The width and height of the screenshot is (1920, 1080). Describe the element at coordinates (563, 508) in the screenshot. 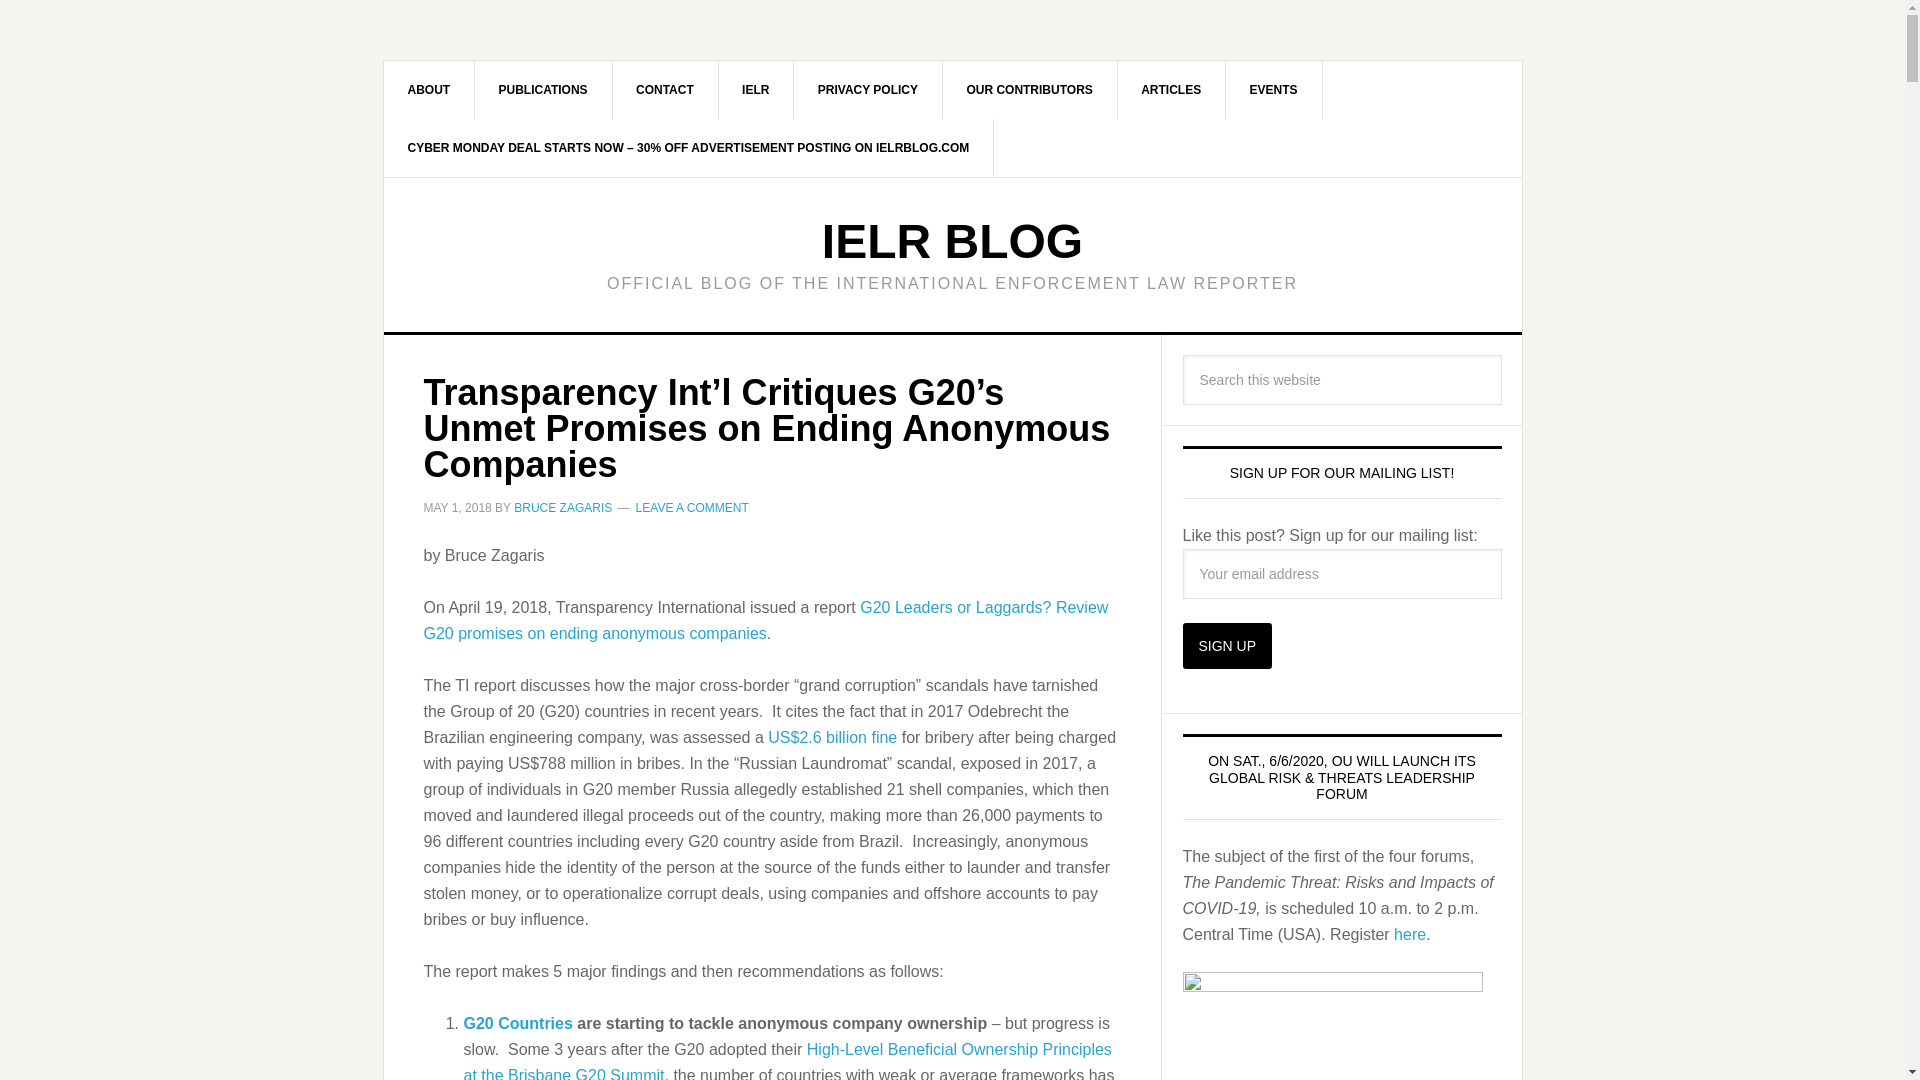

I see `BRUCE ZAGARIS` at that location.